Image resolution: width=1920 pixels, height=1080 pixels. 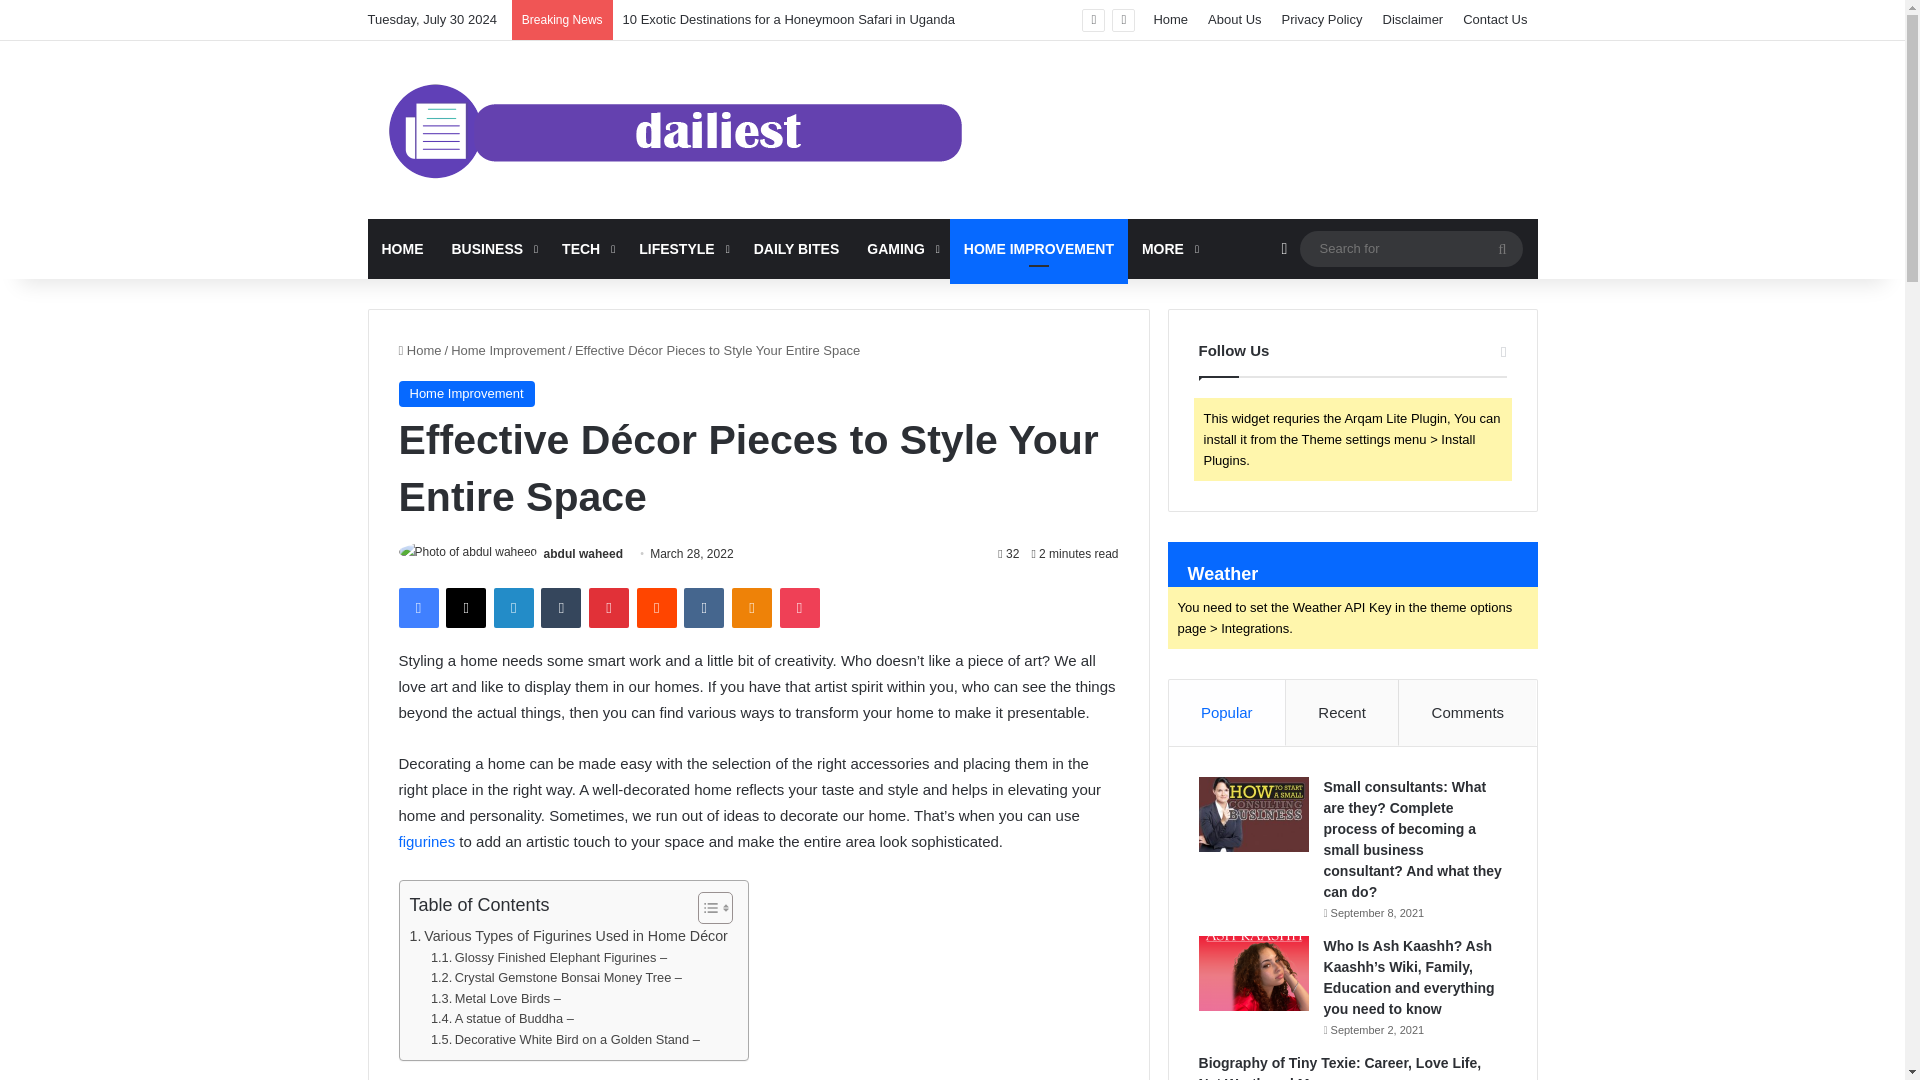 I want to click on Home Improvement, so click(x=465, y=394).